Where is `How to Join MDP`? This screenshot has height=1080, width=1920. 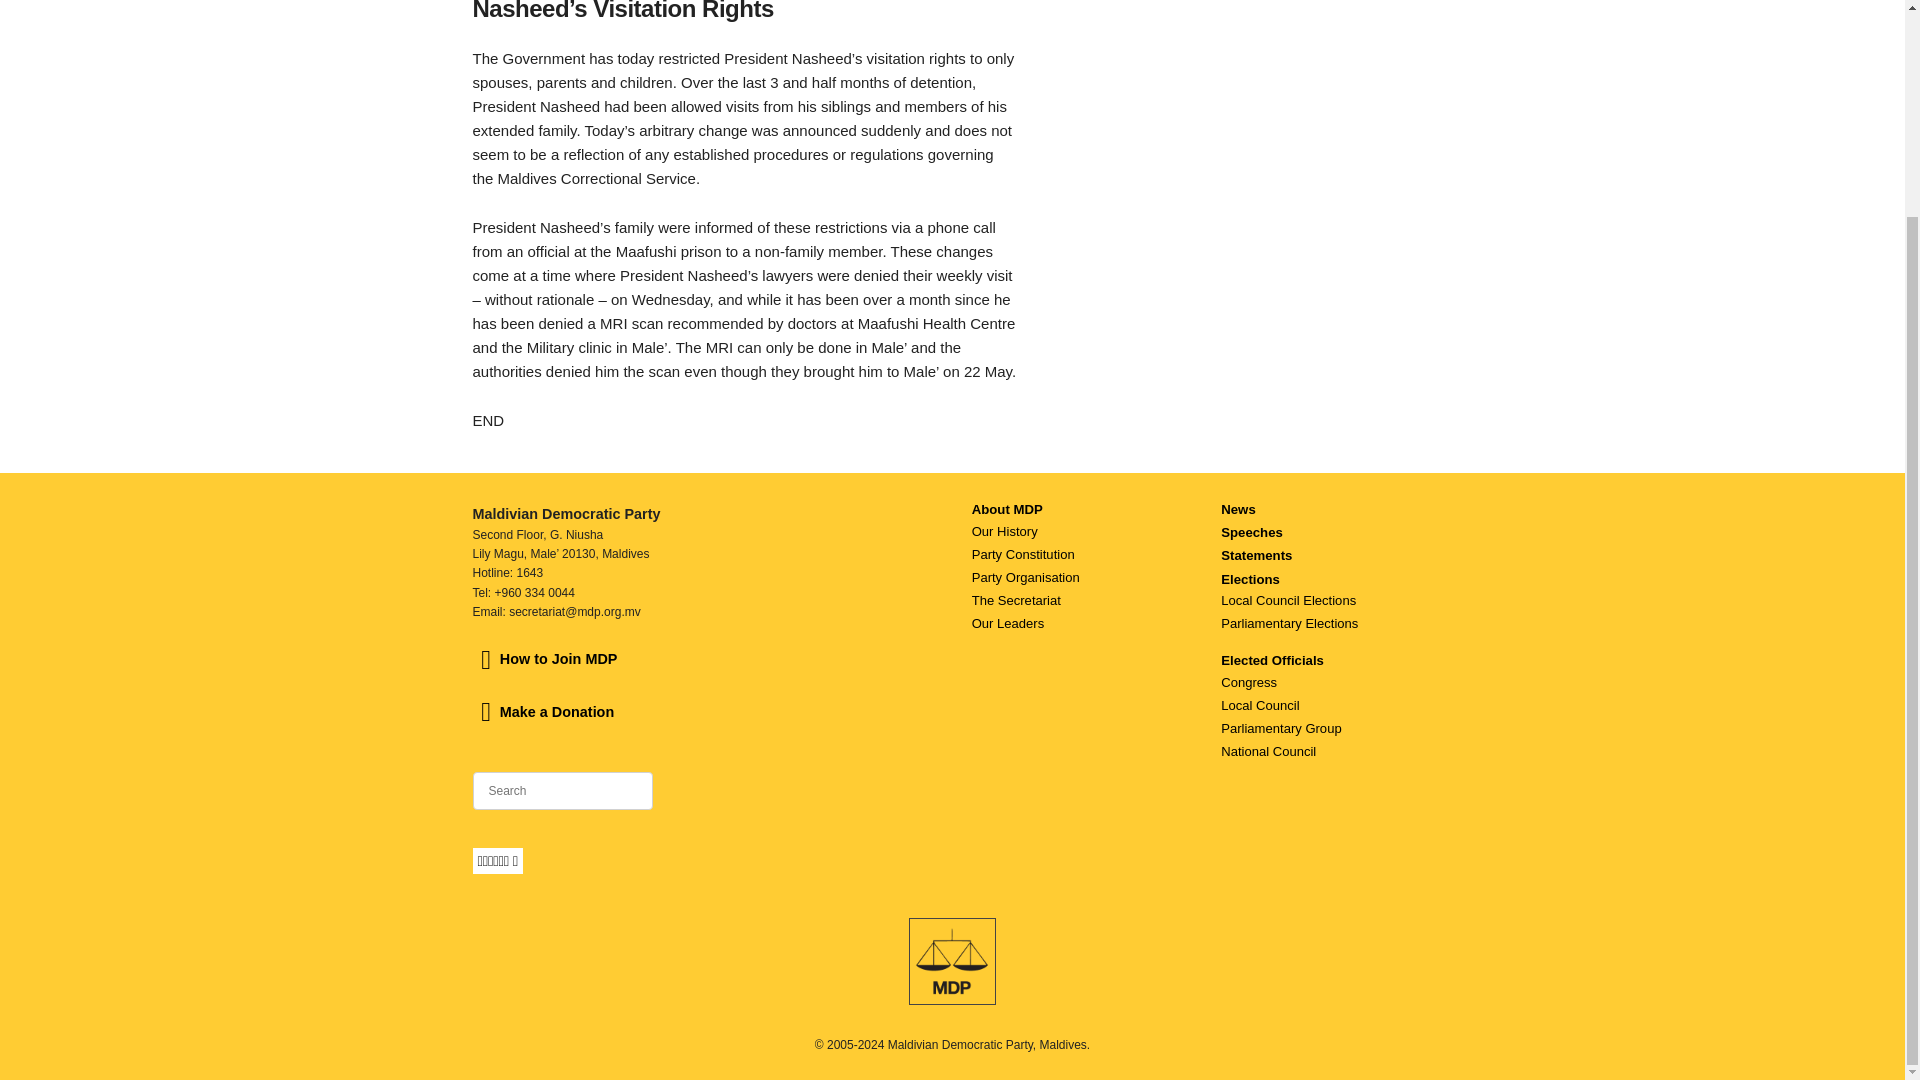
How to Join MDP is located at coordinates (544, 659).